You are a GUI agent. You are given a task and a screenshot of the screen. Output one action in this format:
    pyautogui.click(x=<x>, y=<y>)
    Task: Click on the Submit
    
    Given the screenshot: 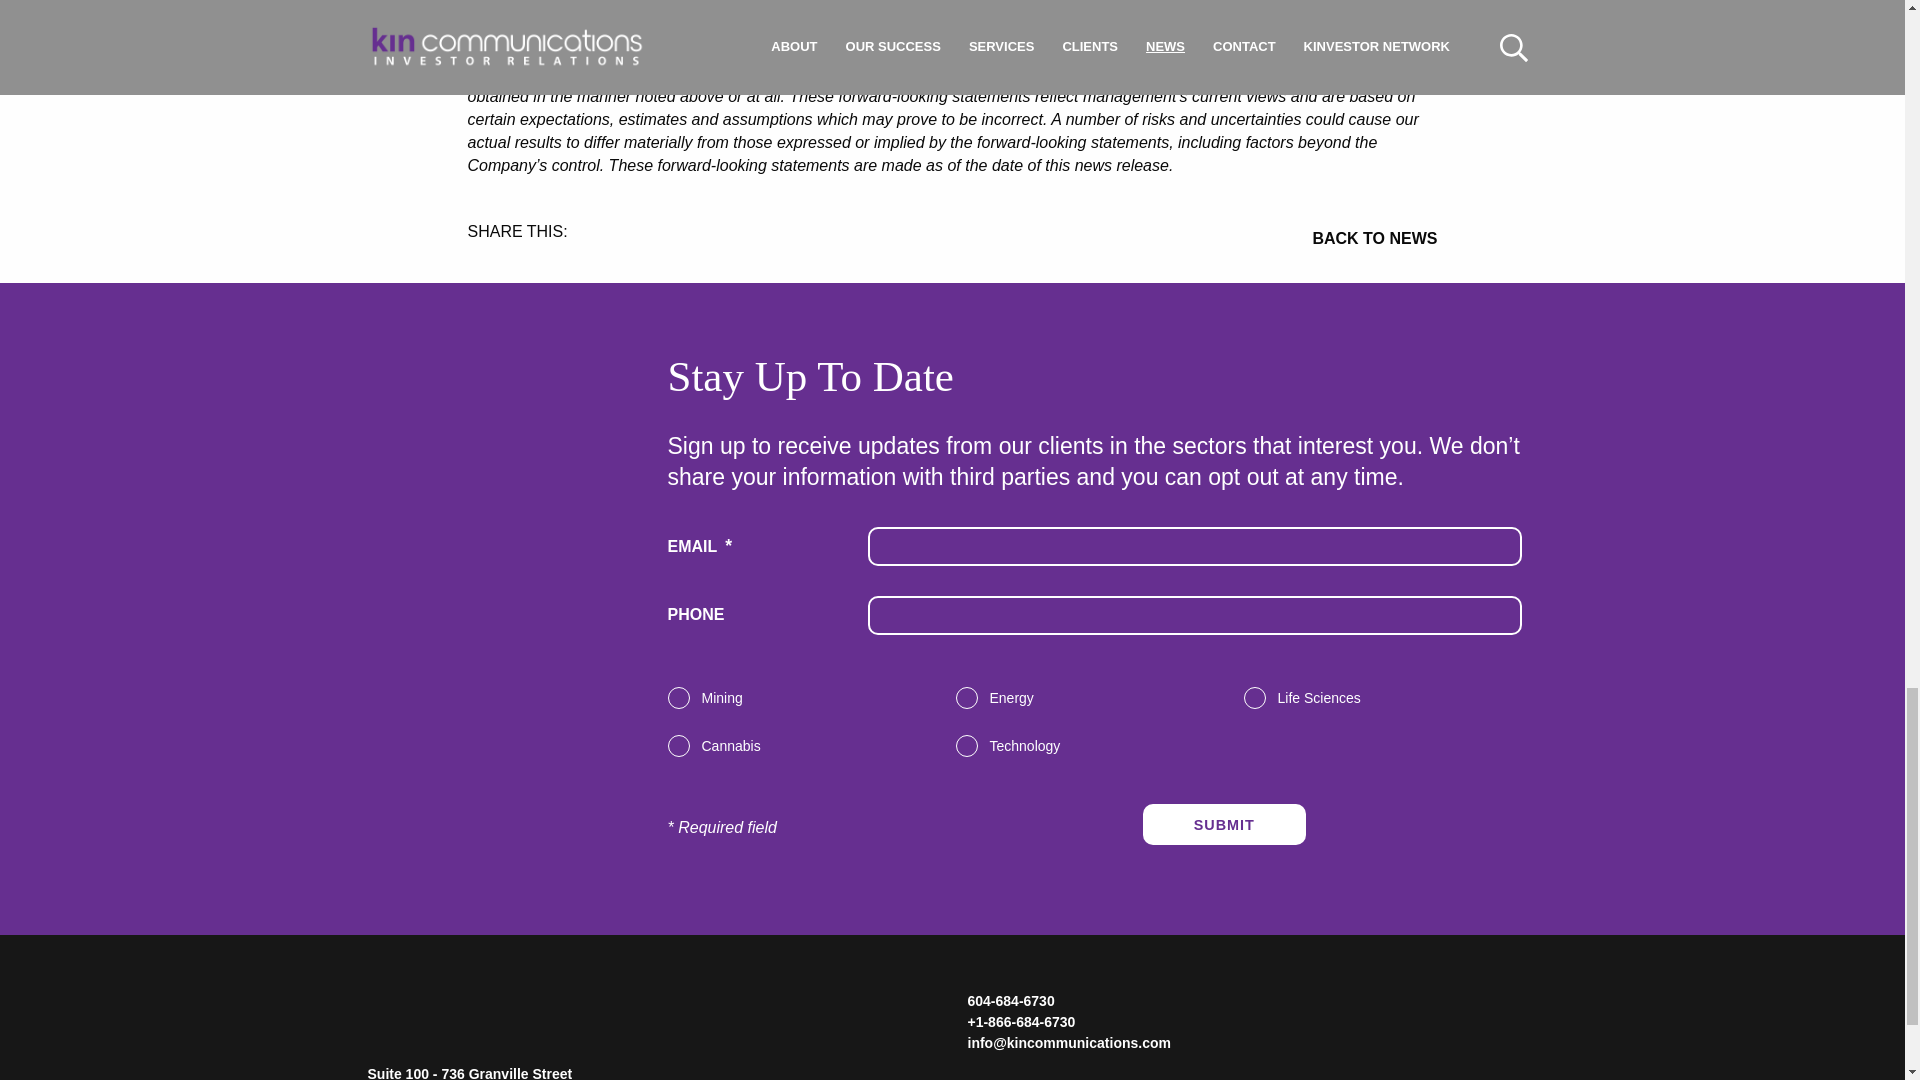 What is the action you would take?
    pyautogui.click(x=1224, y=824)
    